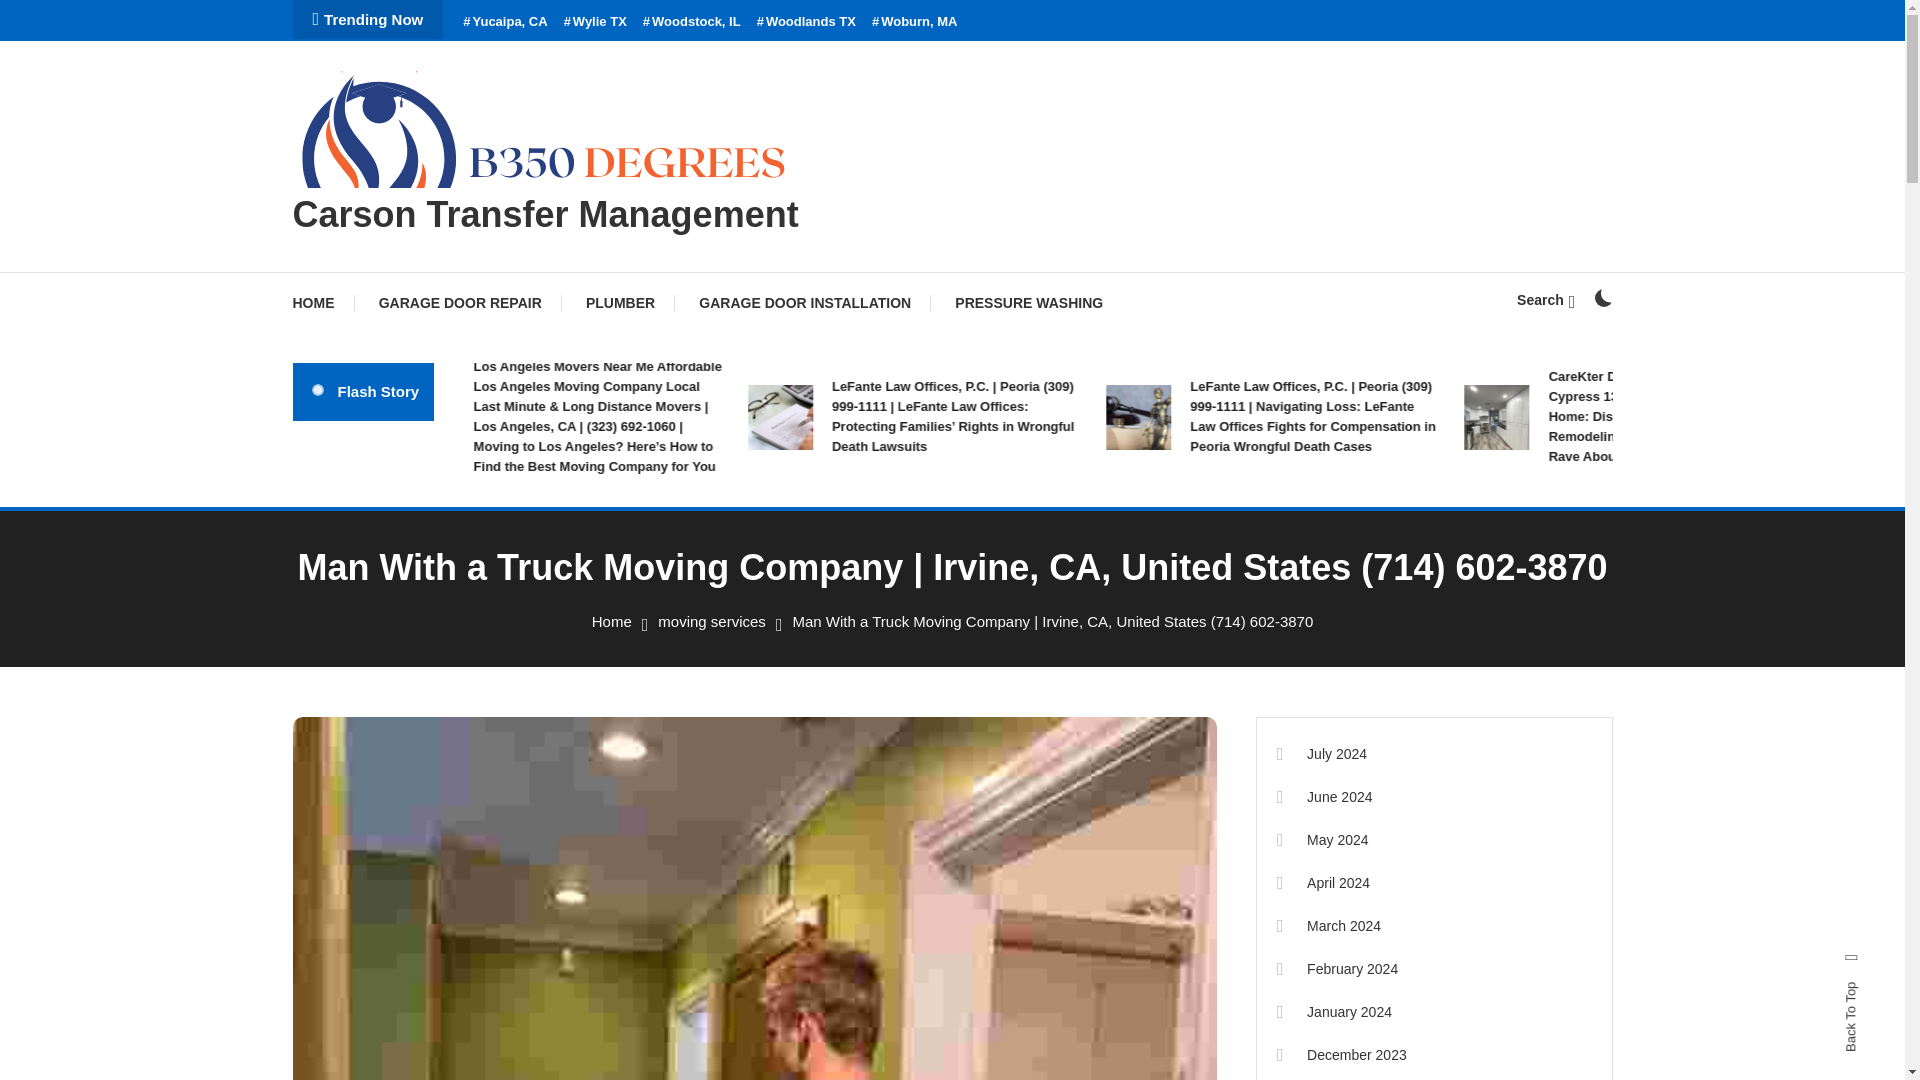  Describe the element at coordinates (1602, 298) in the screenshot. I see `on` at that location.